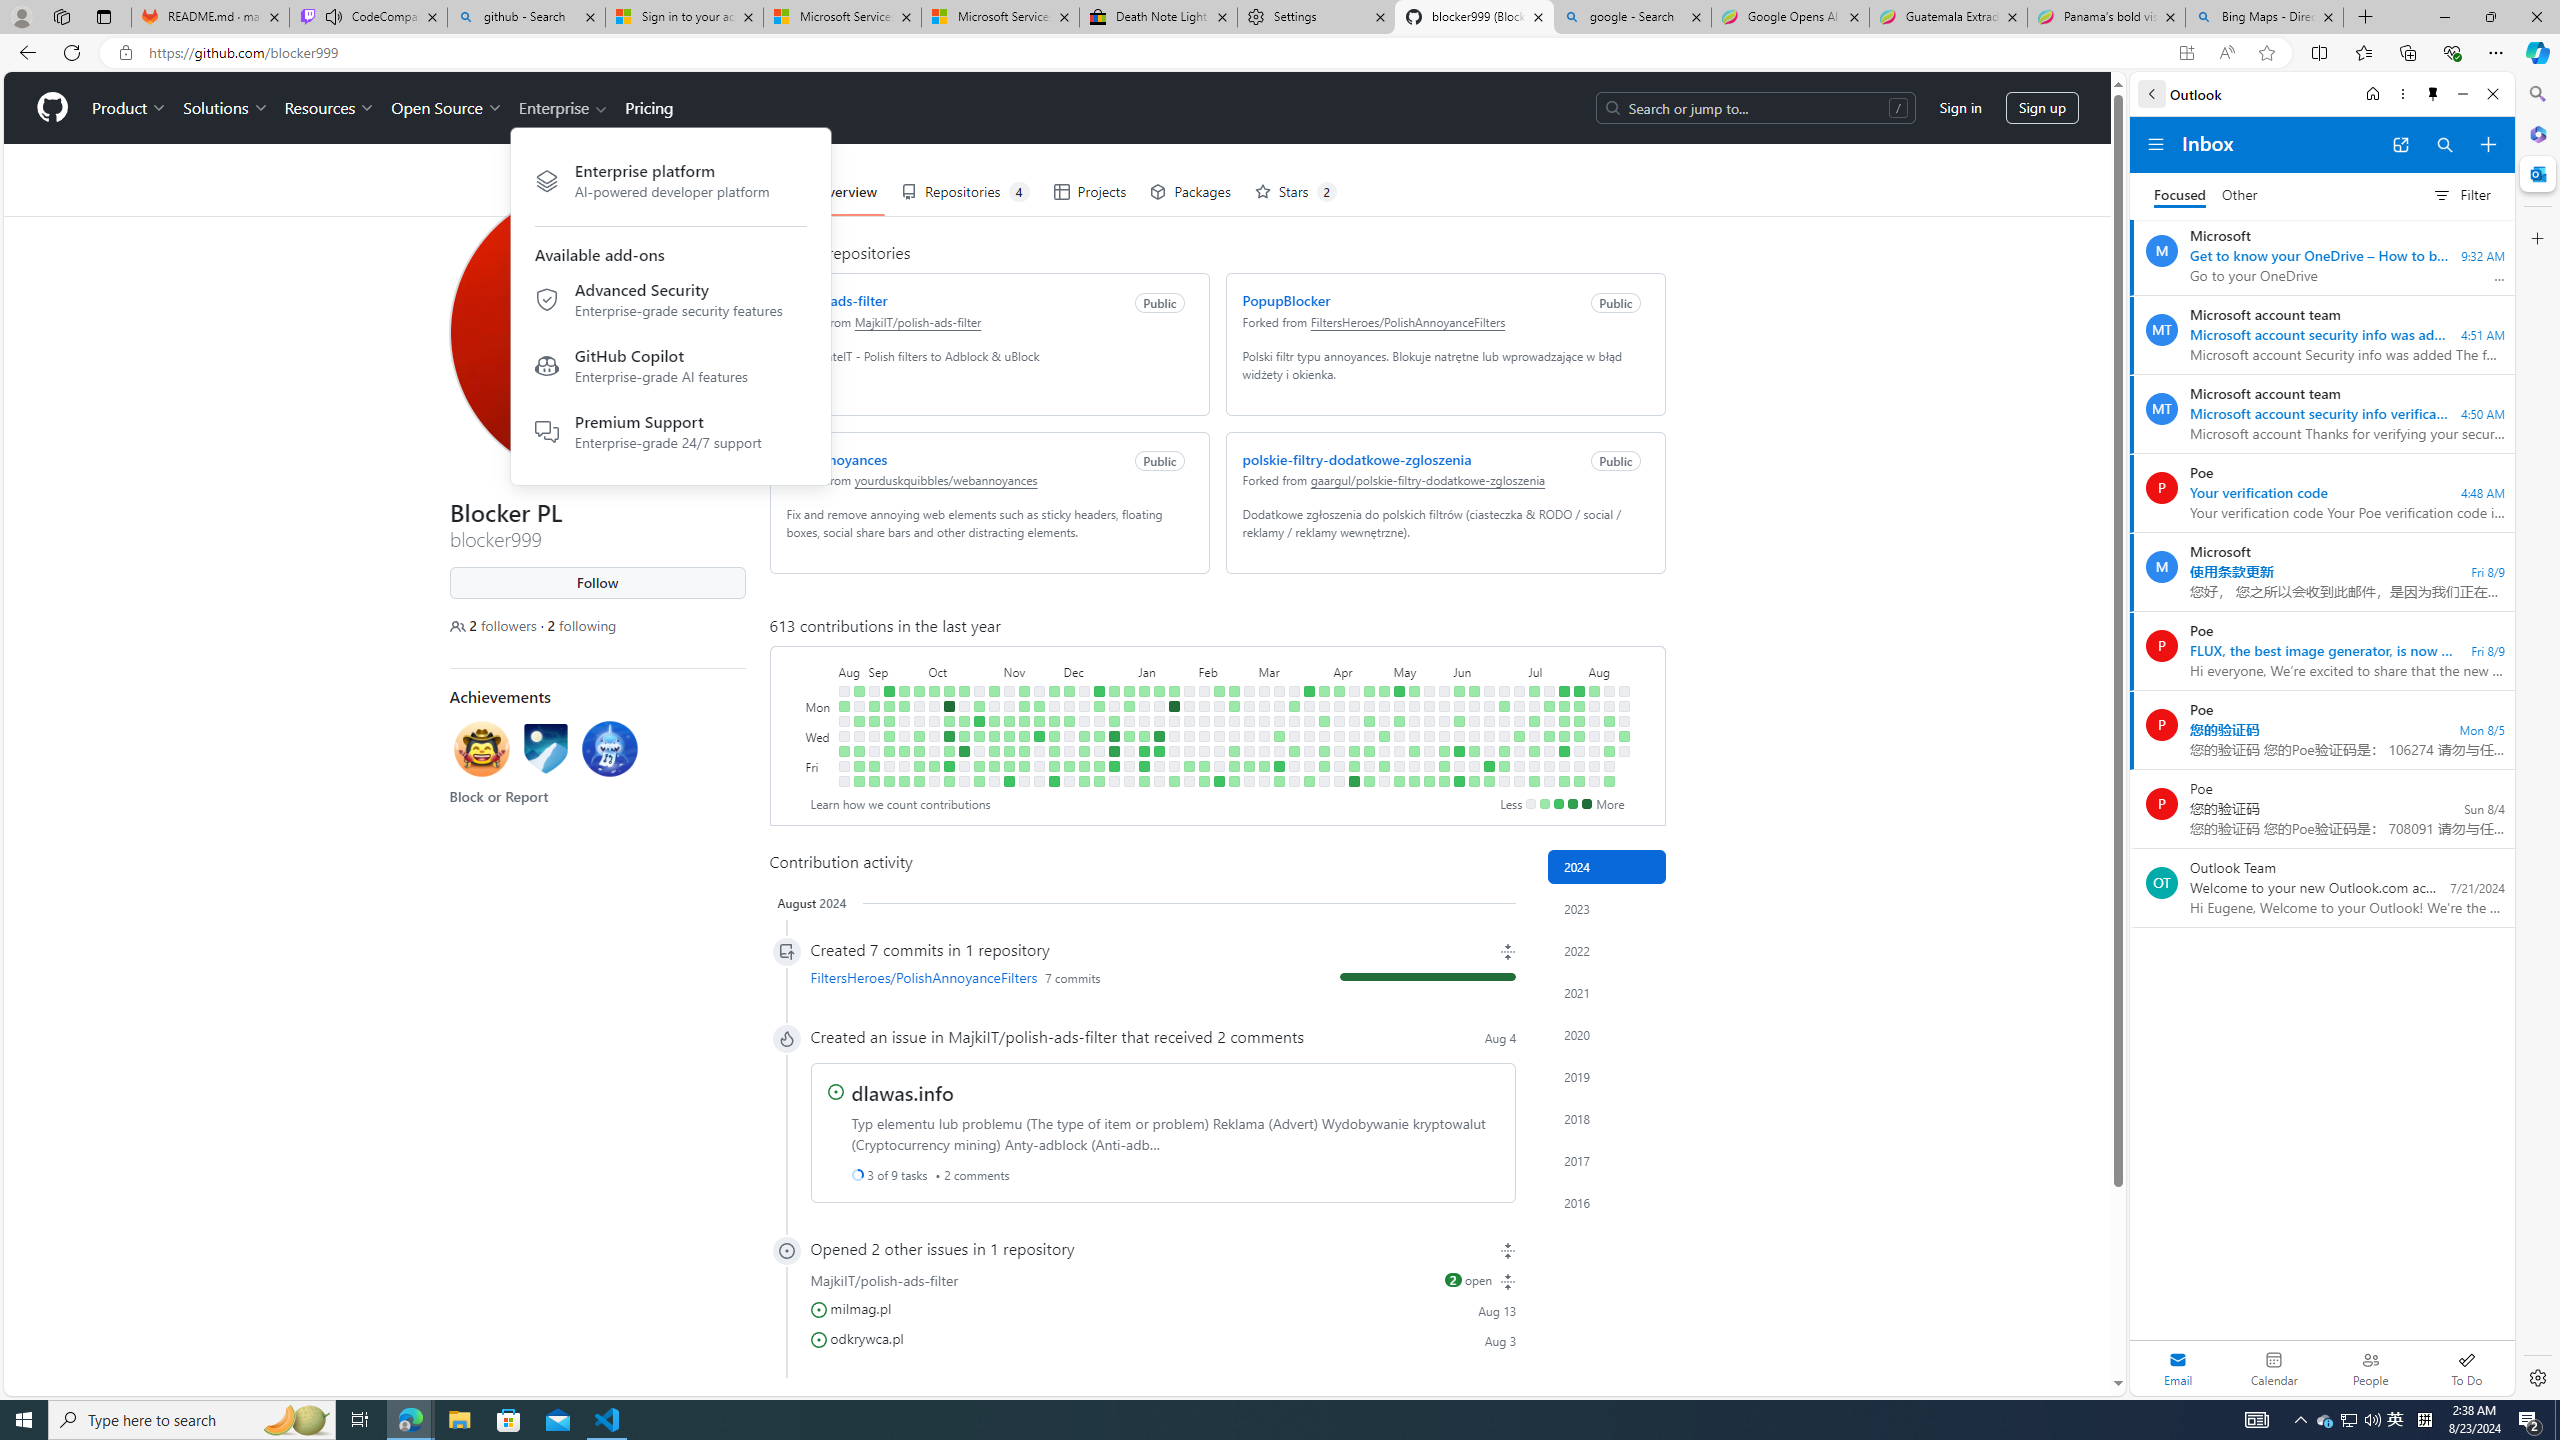 The width and height of the screenshot is (2560, 1440). I want to click on 2 contributions on June 2nd., so click(1459, 690).